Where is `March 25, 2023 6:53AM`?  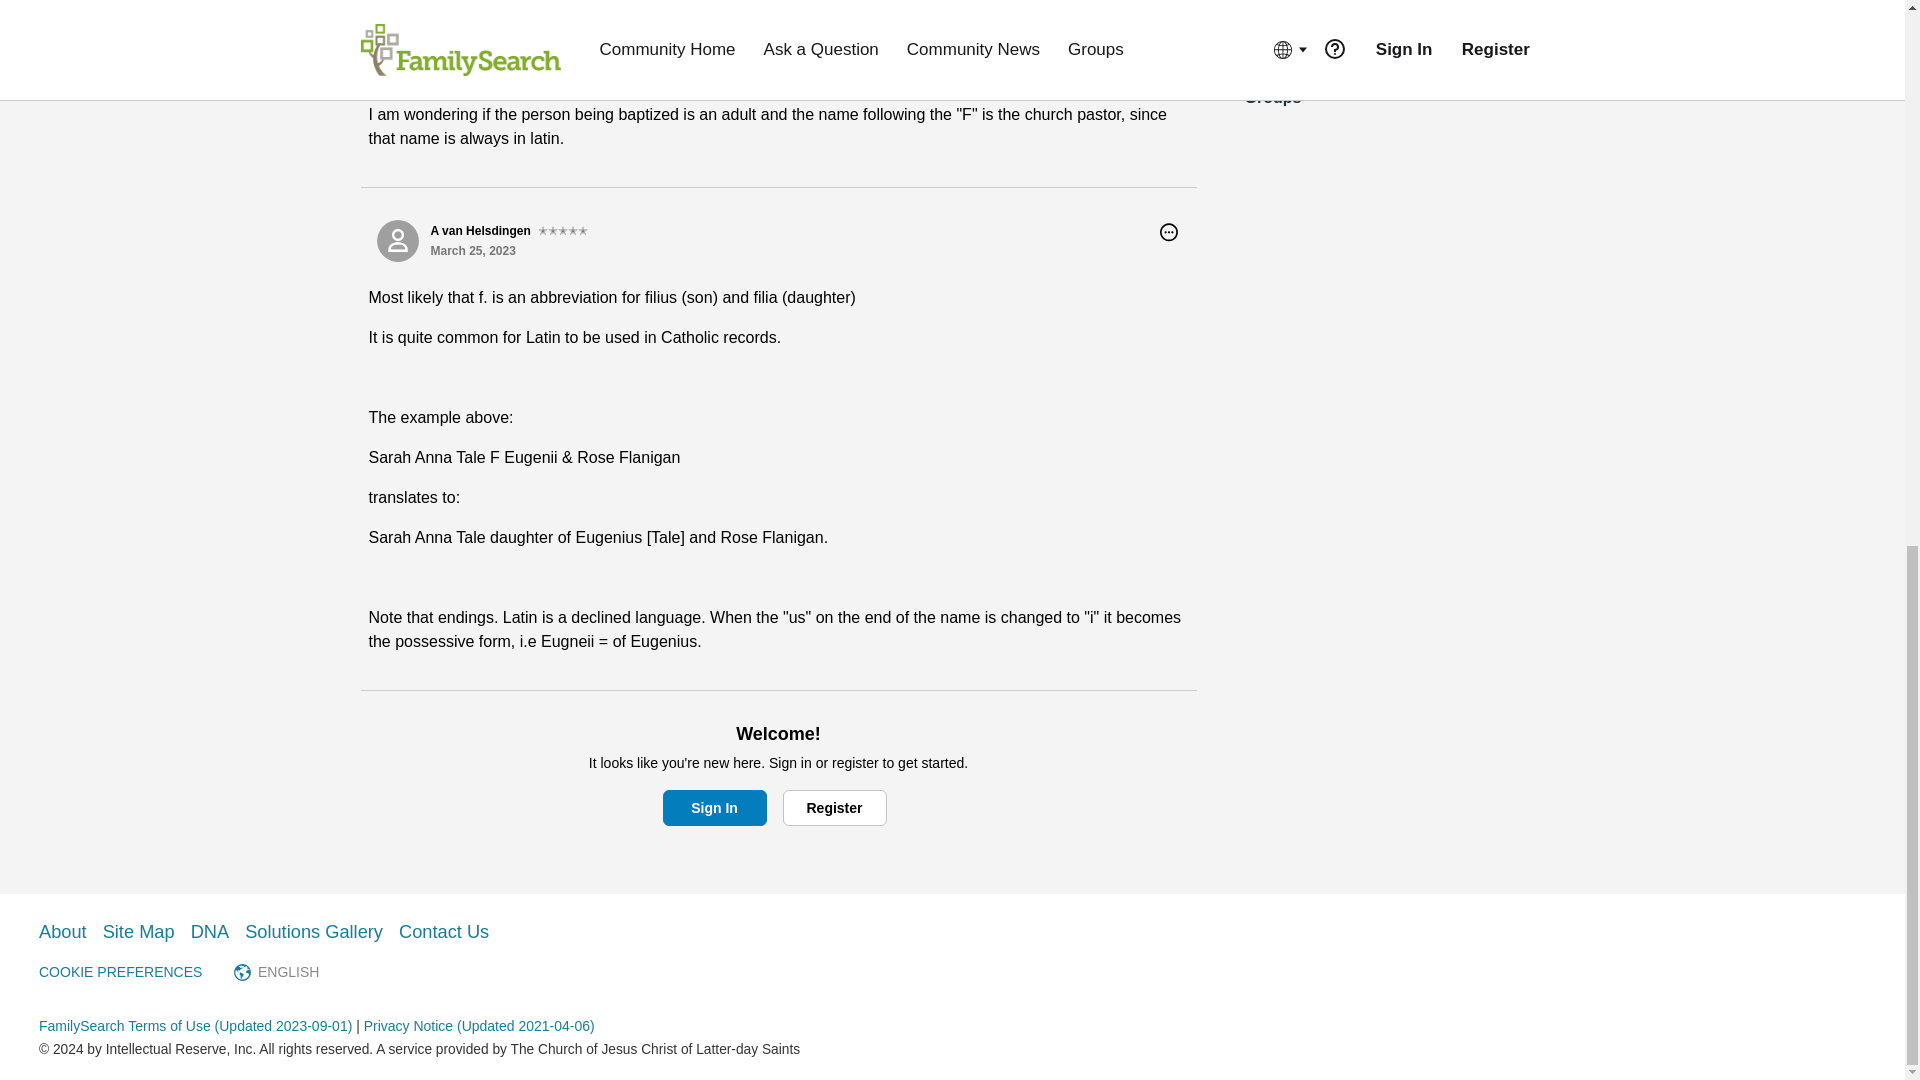
March 25, 2023 6:53AM is located at coordinates (472, 67).